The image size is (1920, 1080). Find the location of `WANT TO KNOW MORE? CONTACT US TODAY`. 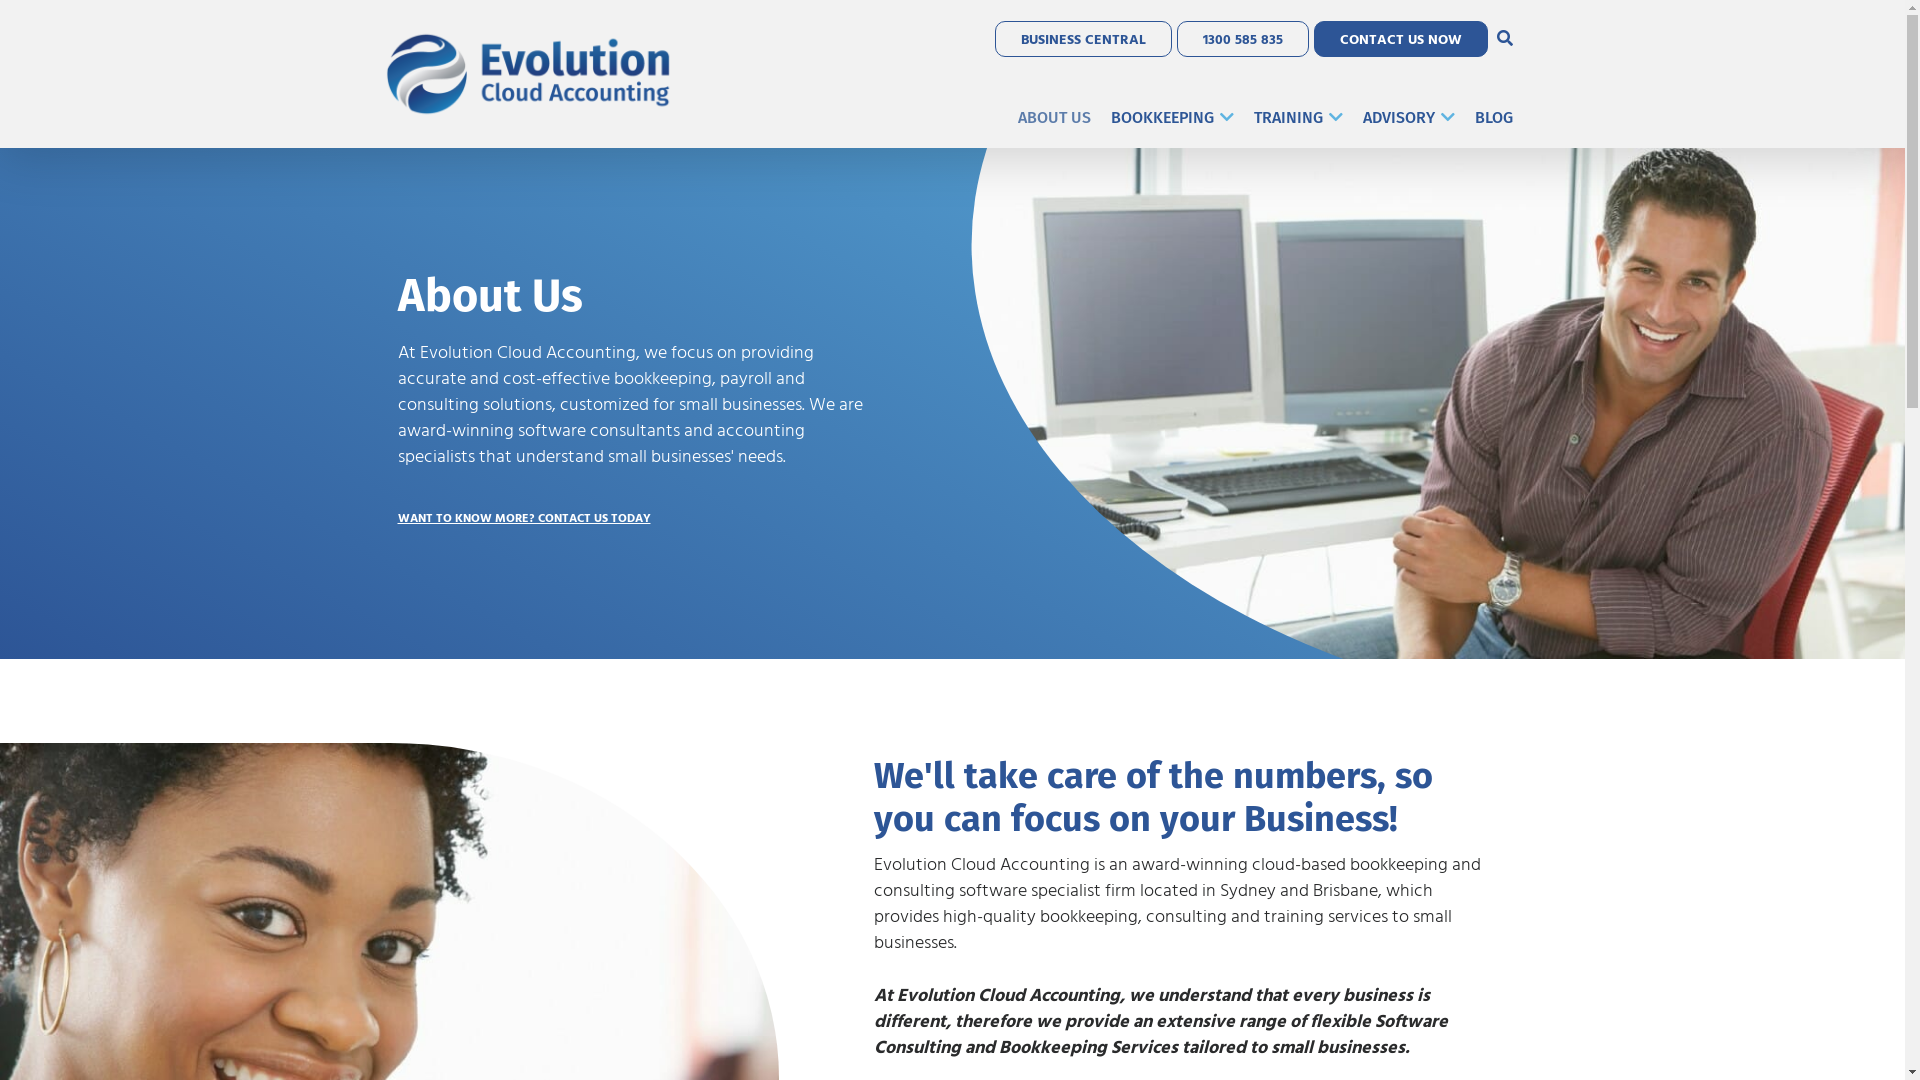

WANT TO KNOW MORE? CONTACT US TODAY is located at coordinates (537, 517).